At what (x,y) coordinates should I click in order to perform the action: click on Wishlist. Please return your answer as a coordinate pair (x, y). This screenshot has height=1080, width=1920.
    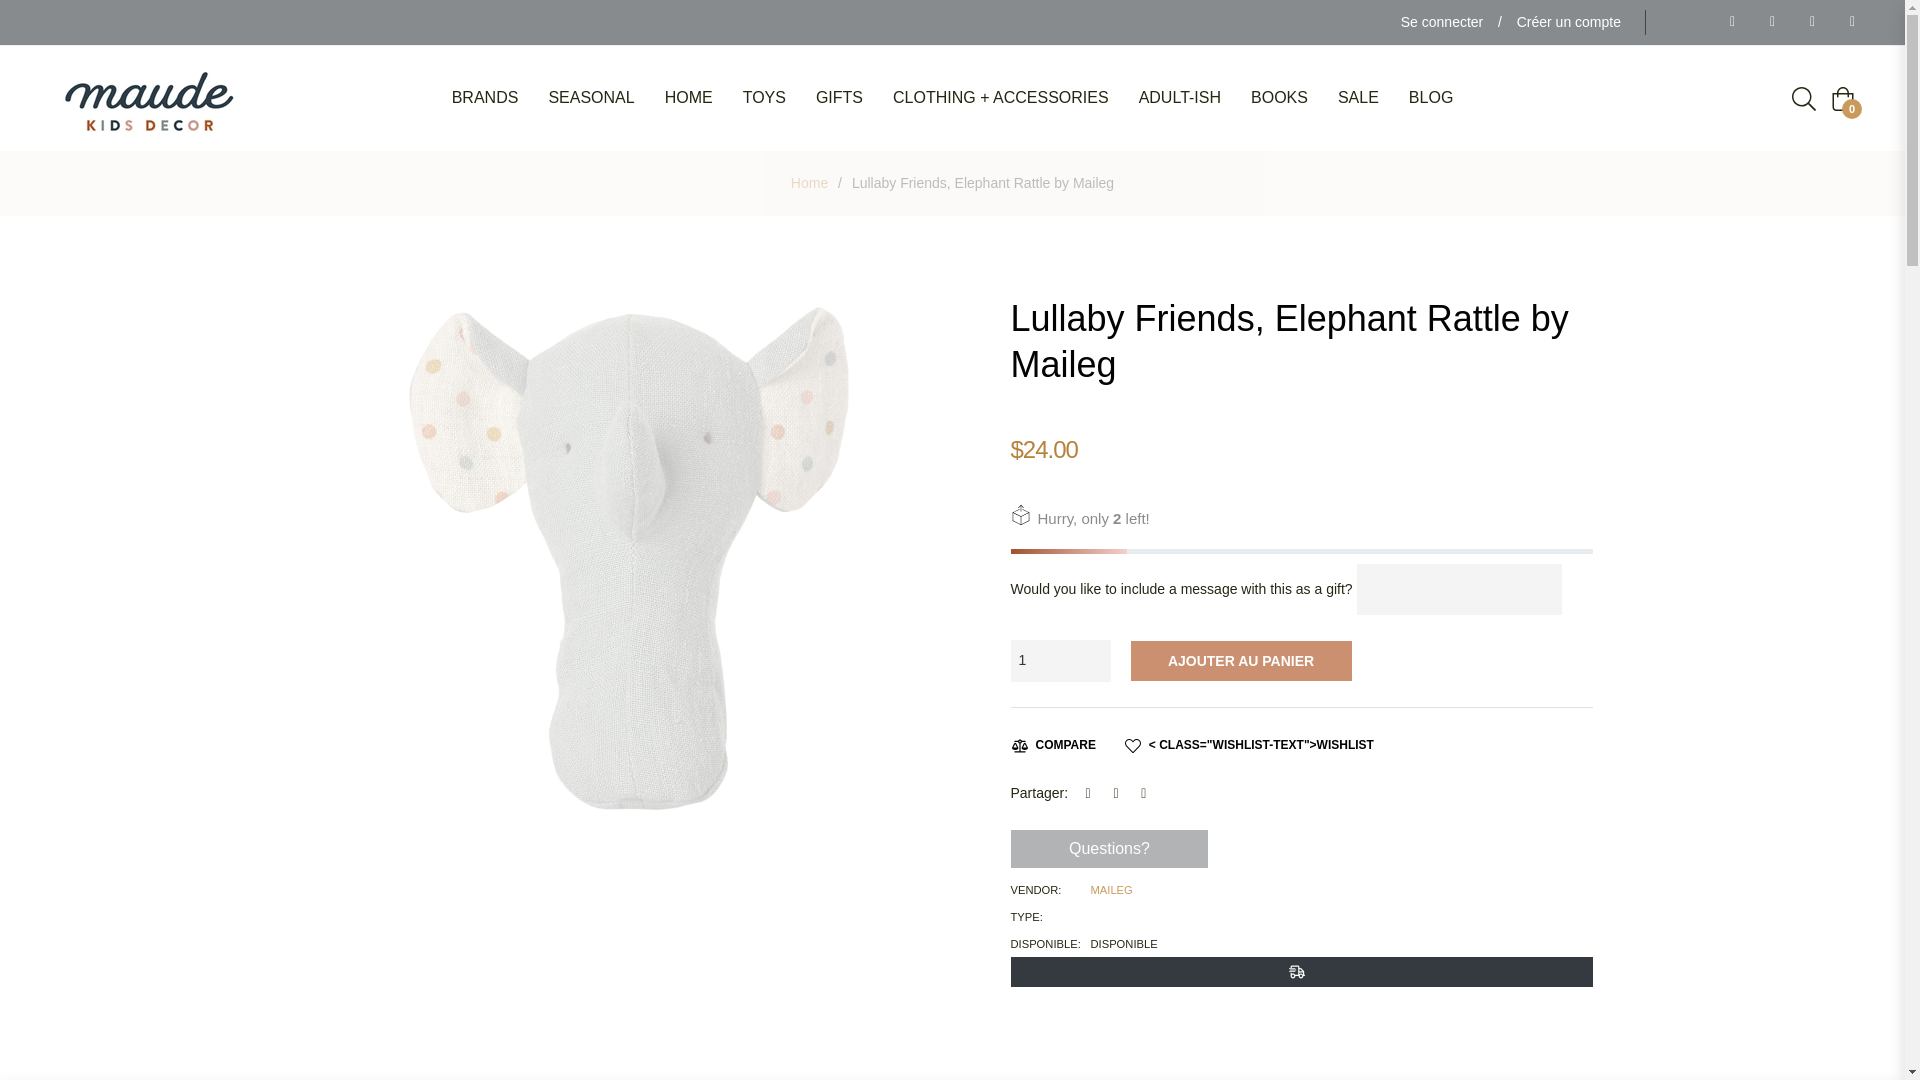
    Looking at the image, I should click on (1250, 744).